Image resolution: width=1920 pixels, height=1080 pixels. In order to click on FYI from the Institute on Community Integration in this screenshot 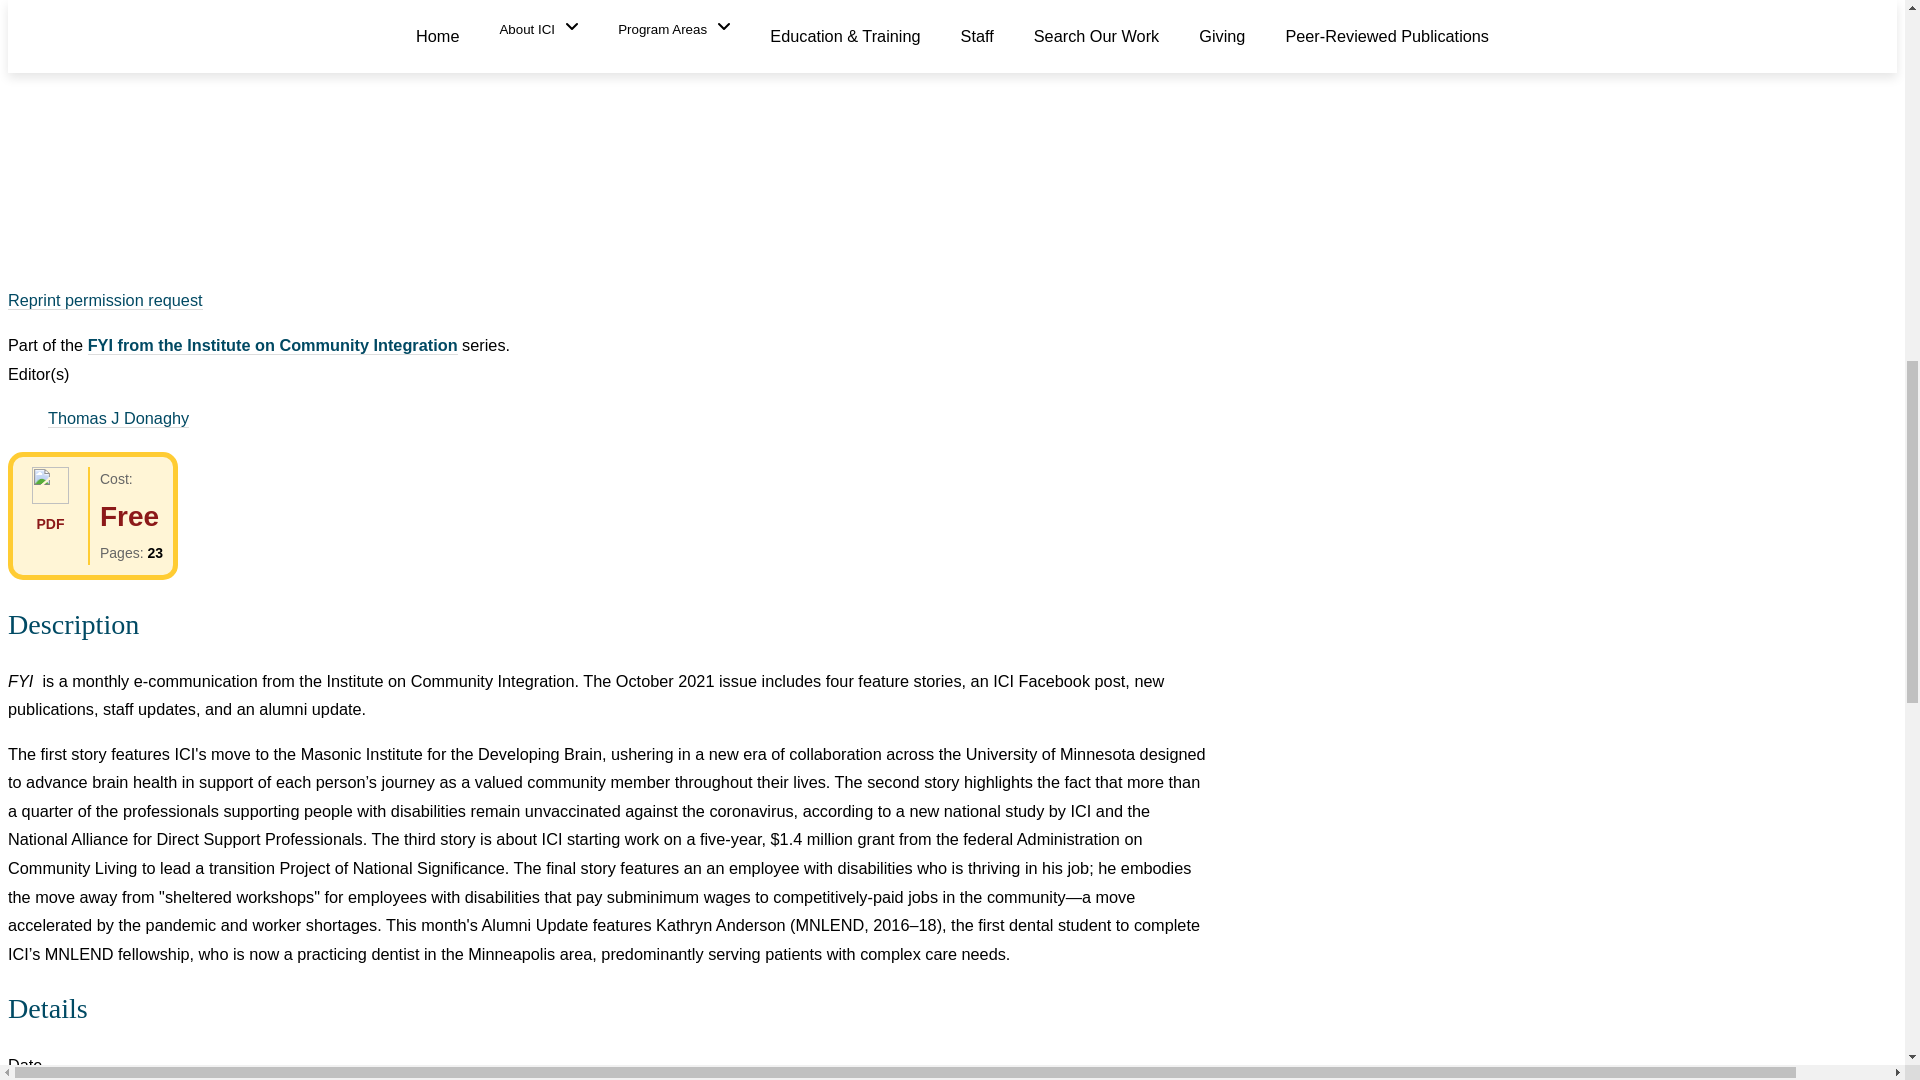, I will do `click(273, 345)`.